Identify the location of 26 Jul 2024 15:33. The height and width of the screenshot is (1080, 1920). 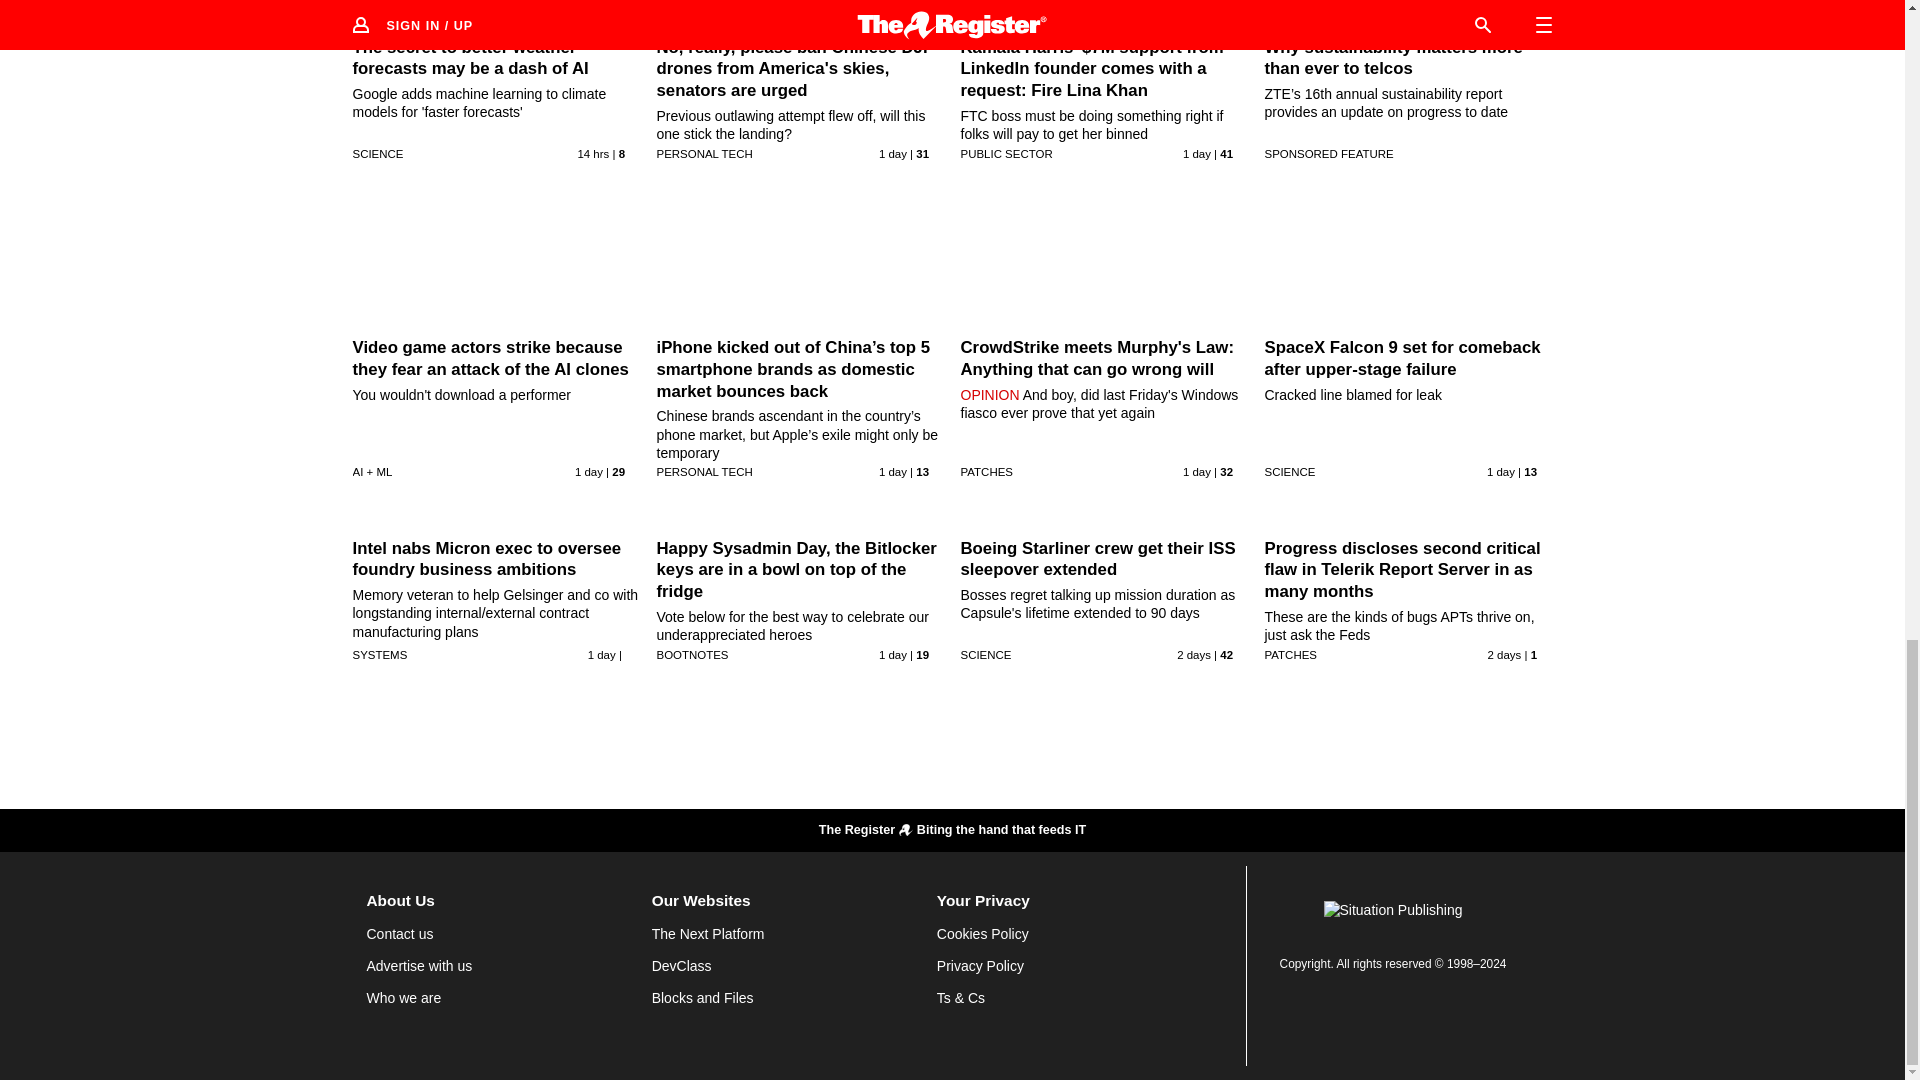
(892, 654).